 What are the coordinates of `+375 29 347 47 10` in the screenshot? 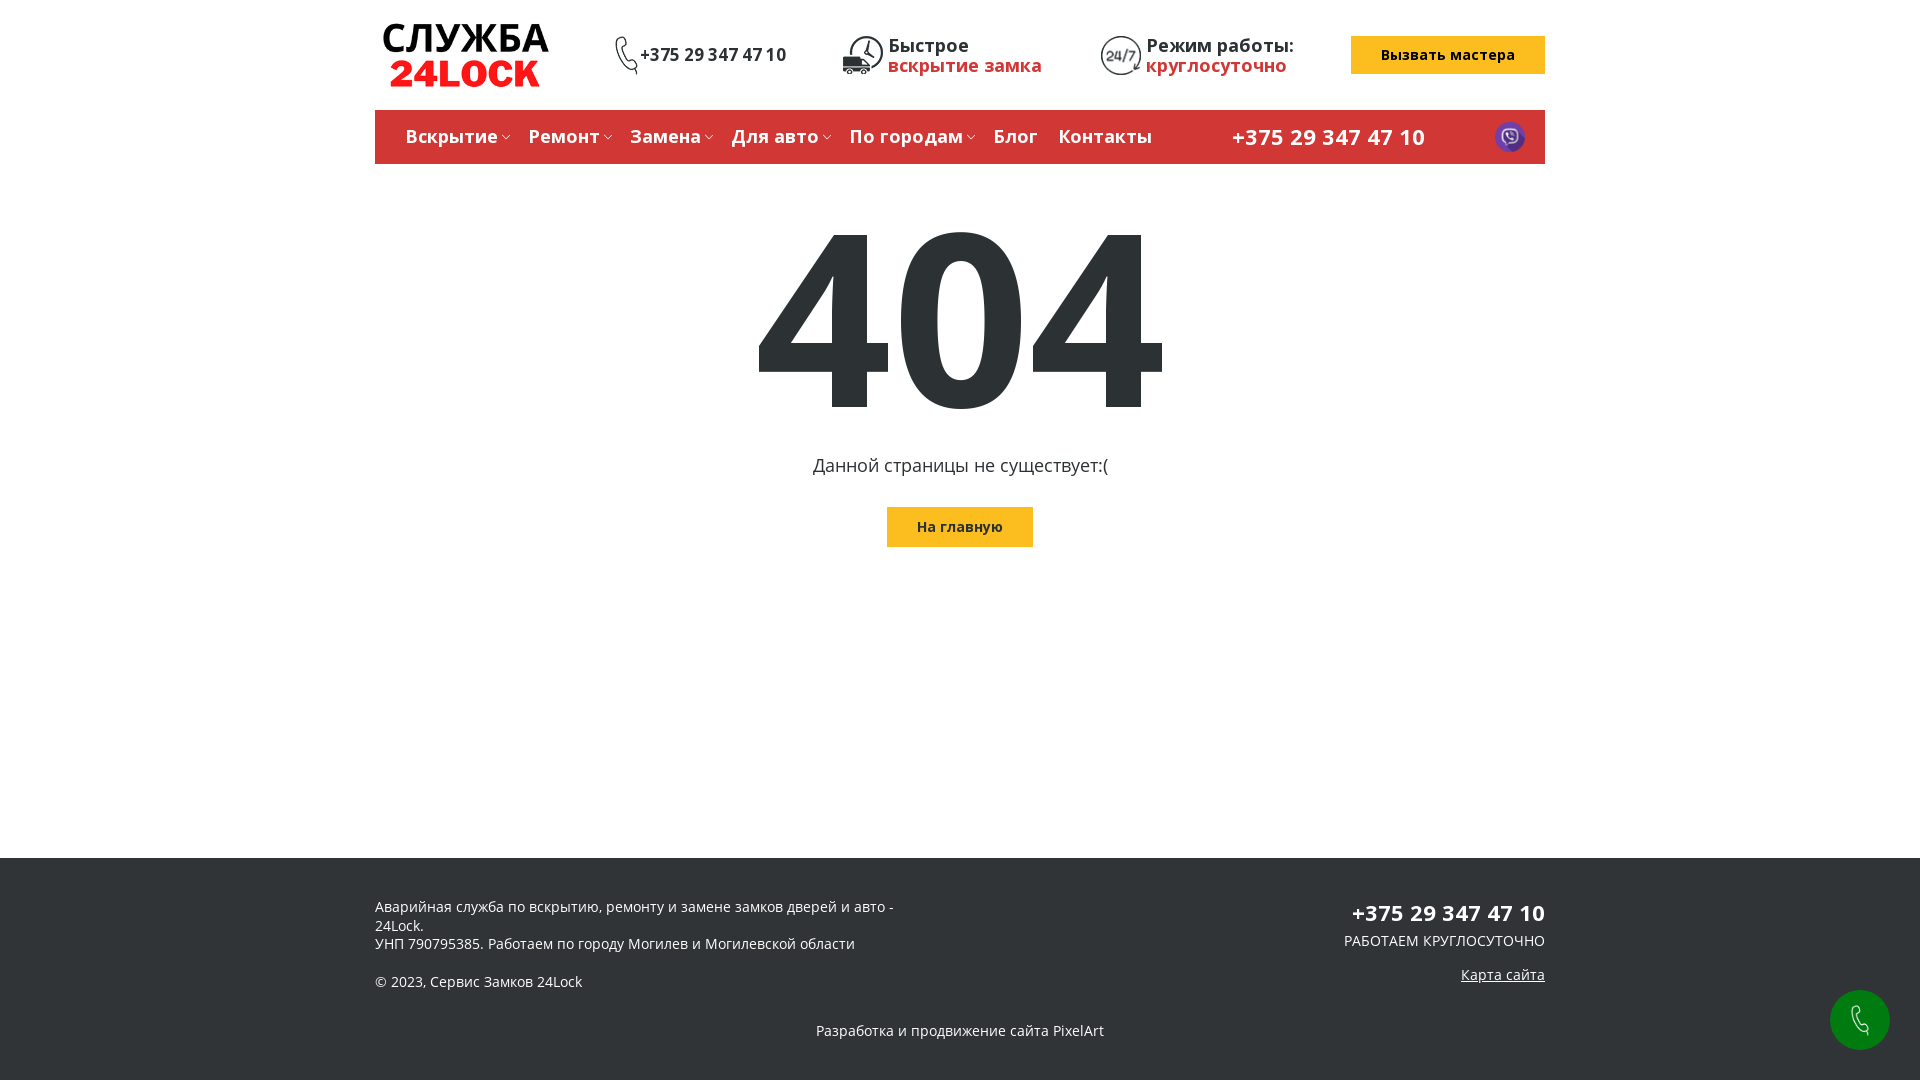 It's located at (700, 55).